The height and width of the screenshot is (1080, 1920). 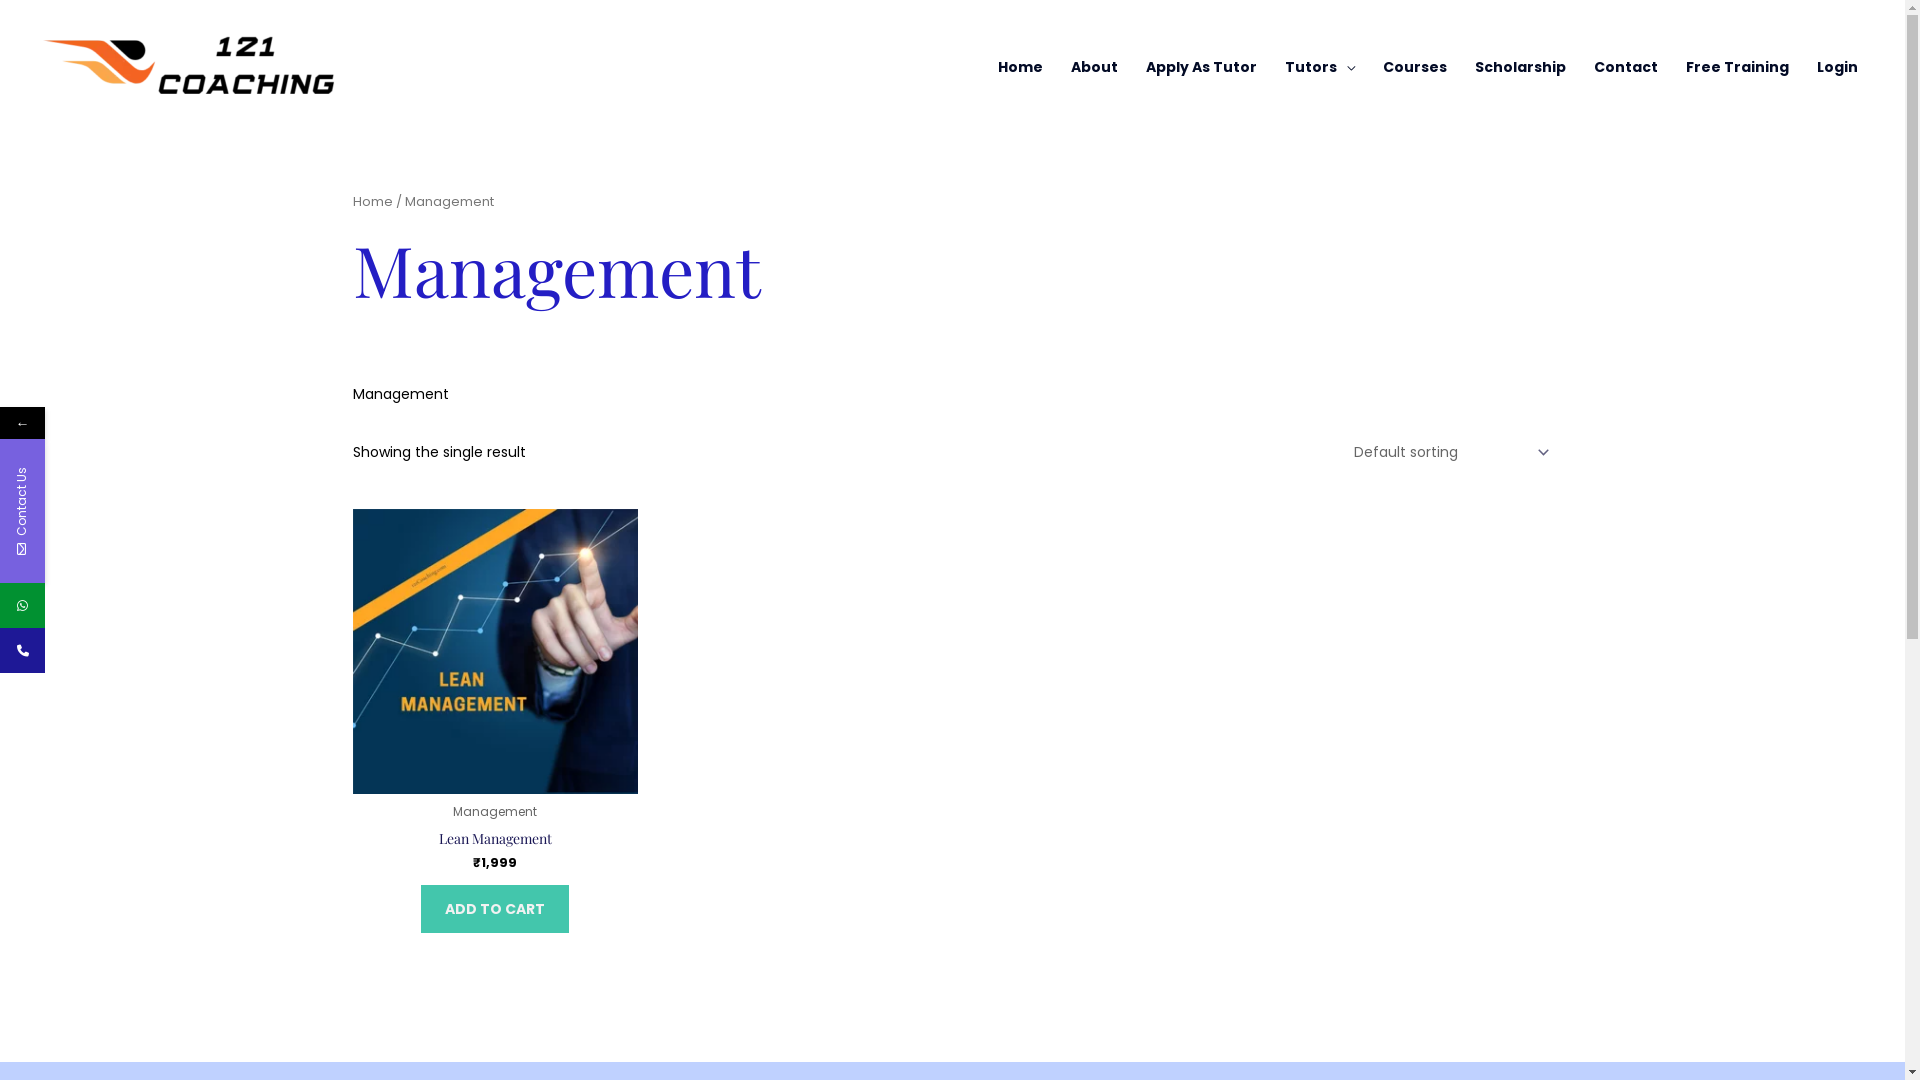 I want to click on Lean Management, so click(x=494, y=842).